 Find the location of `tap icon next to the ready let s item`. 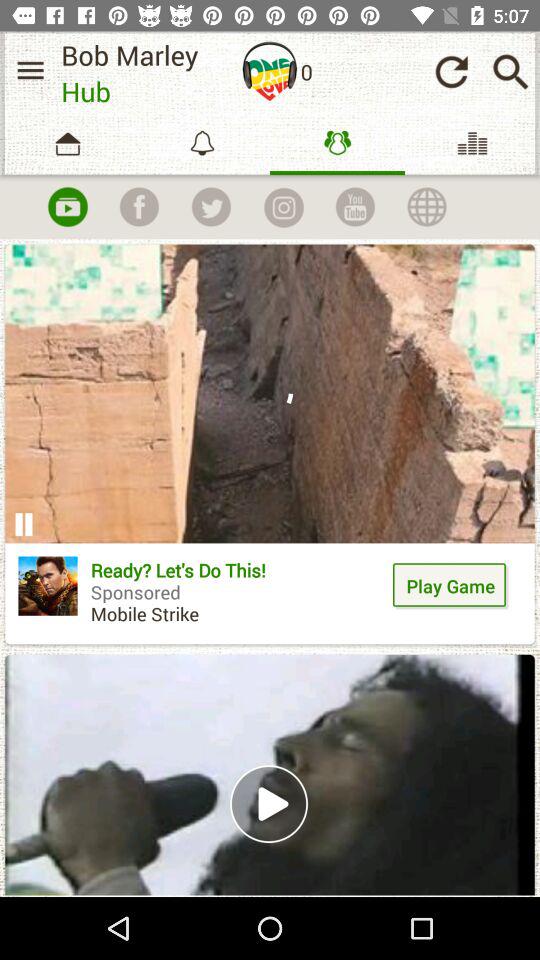

tap icon next to the ready let s item is located at coordinates (48, 586).